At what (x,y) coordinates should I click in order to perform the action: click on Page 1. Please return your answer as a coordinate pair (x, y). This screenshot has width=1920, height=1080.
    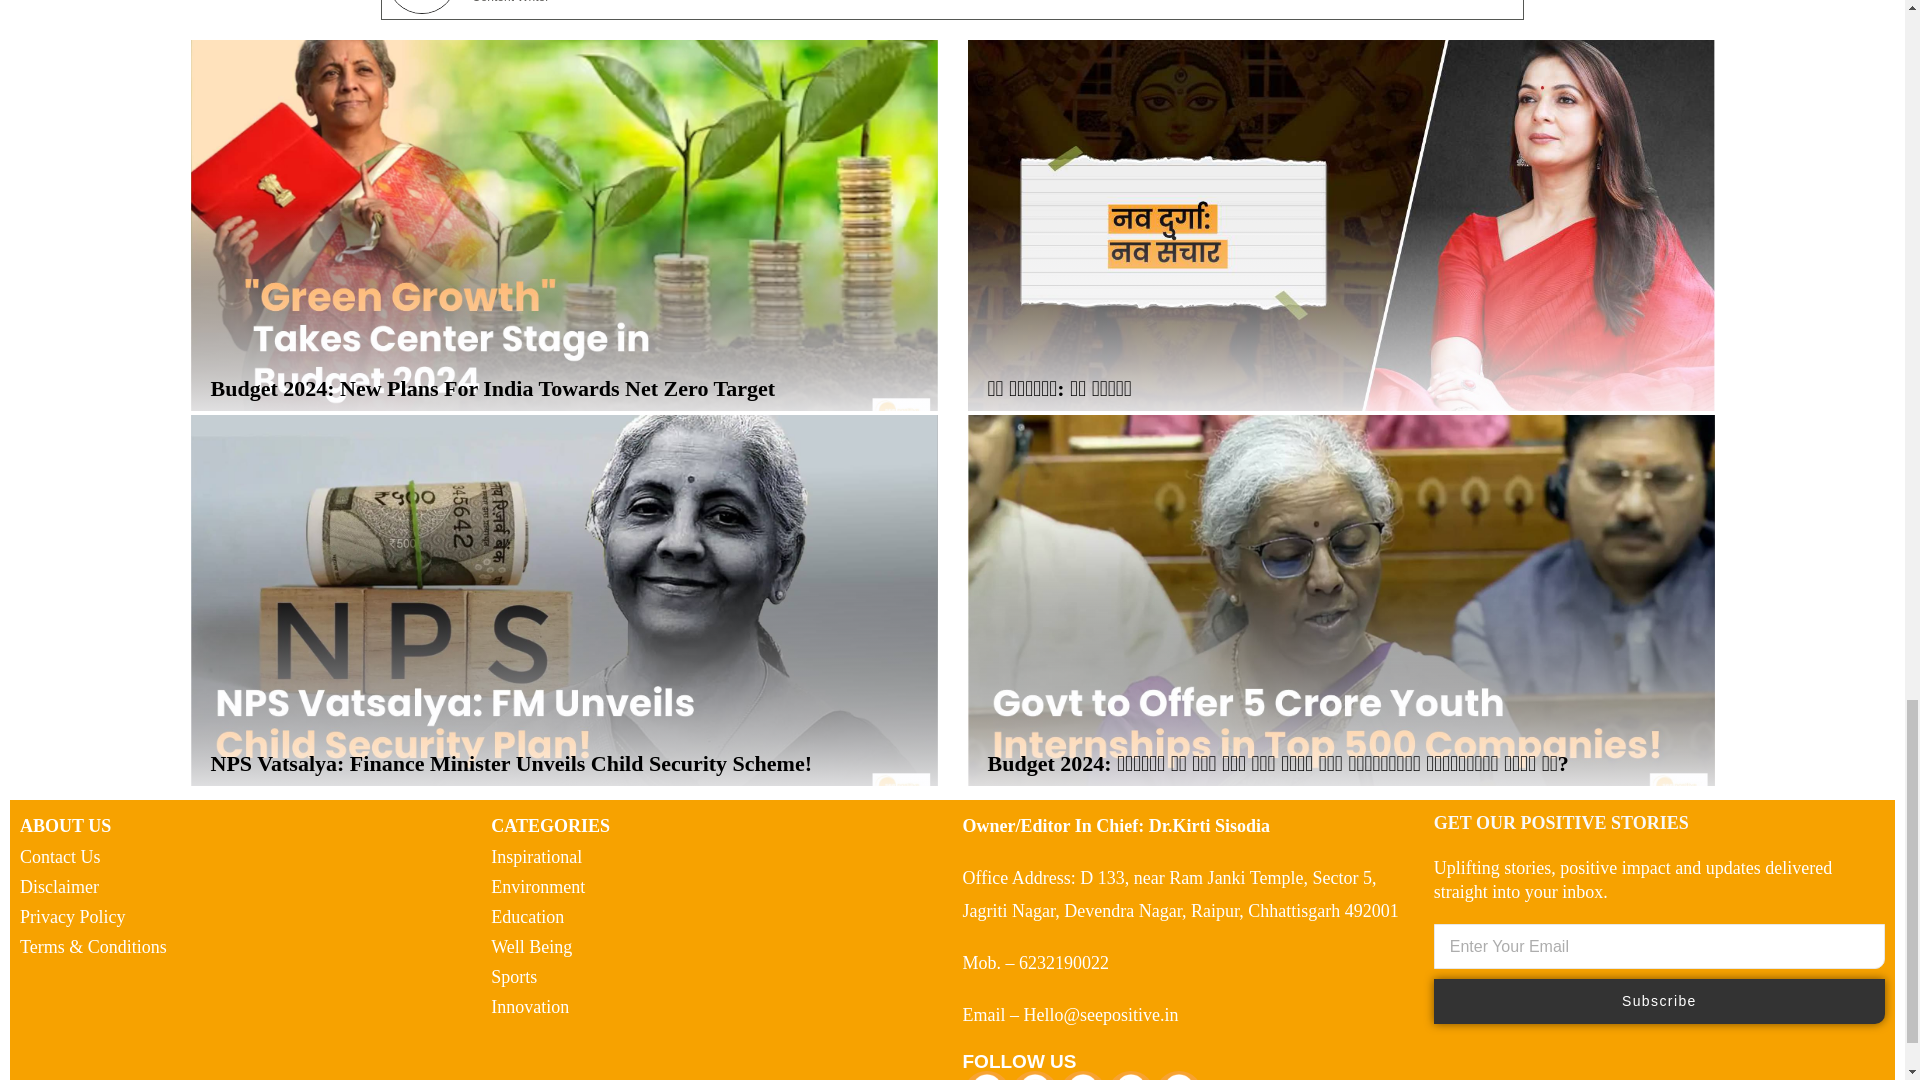
    Looking at the image, I should click on (1654, 880).